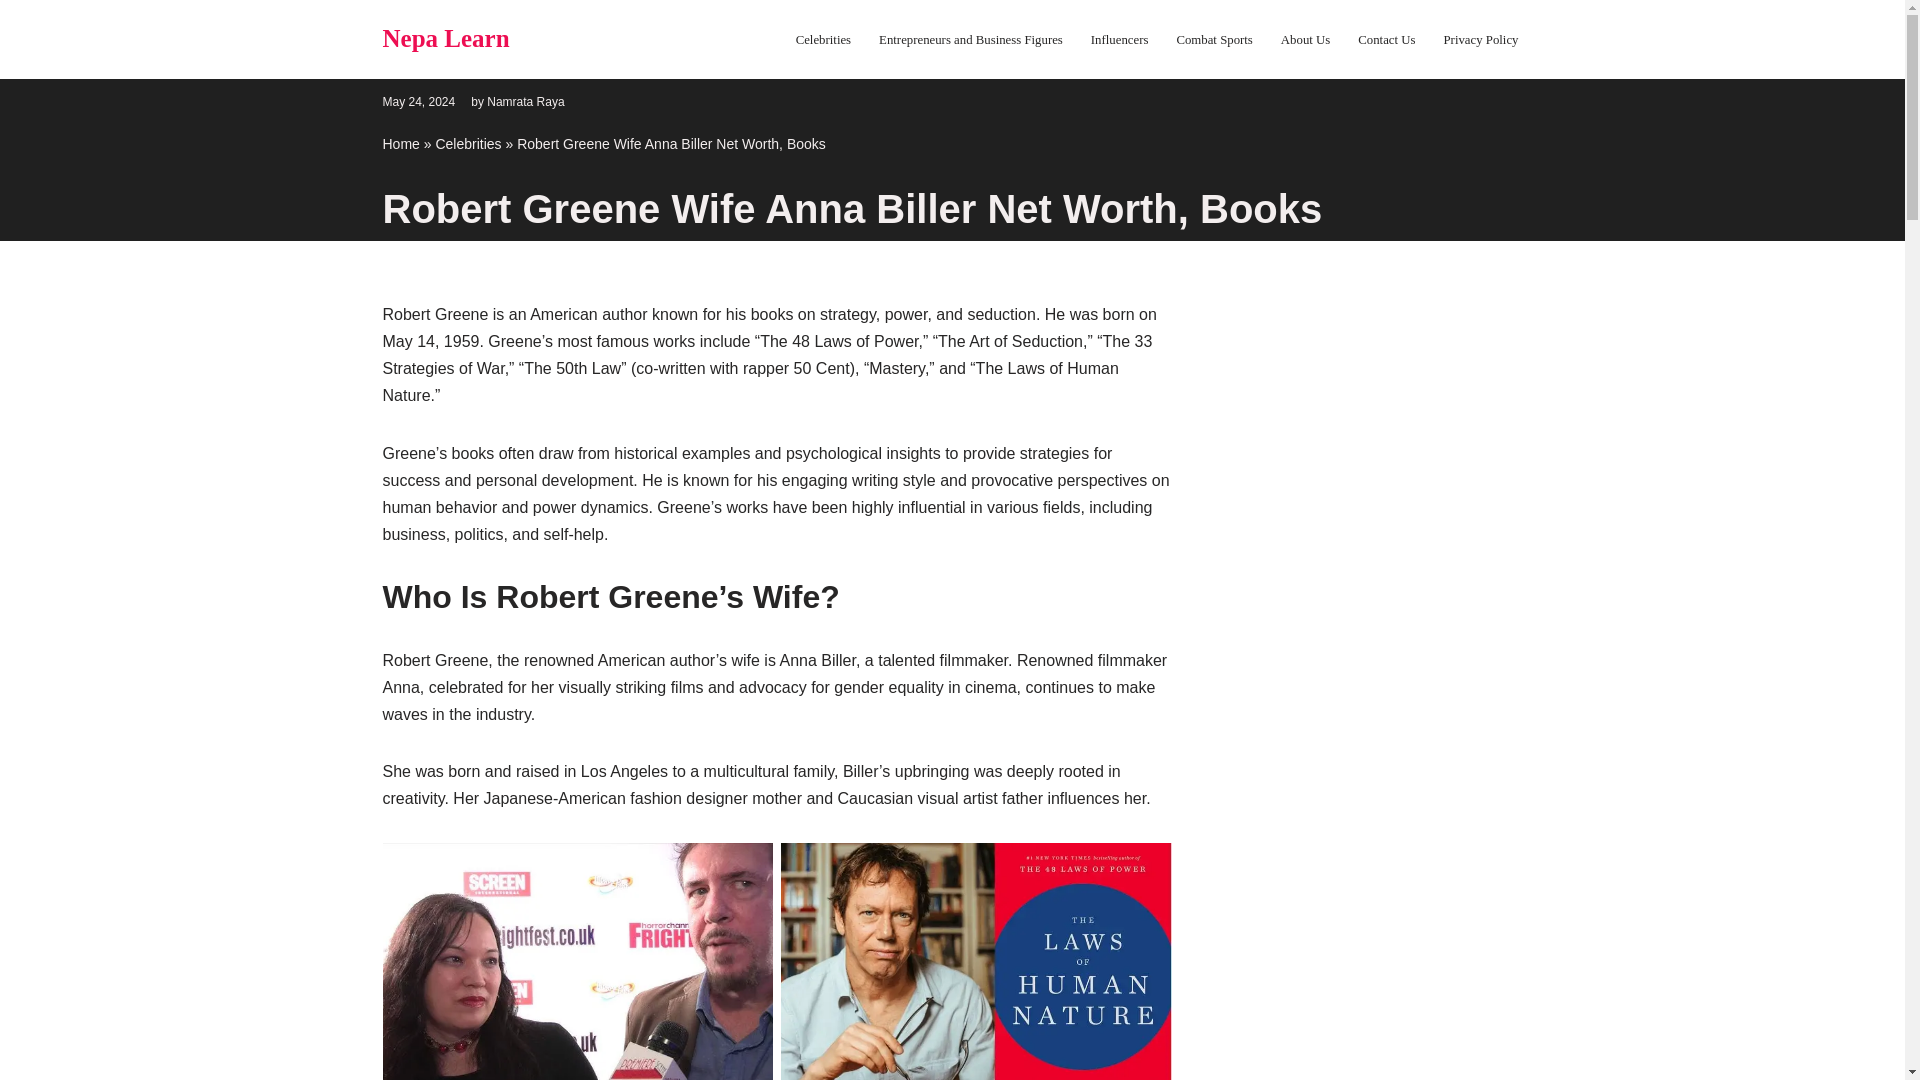  I want to click on Celebrities, so click(468, 144).